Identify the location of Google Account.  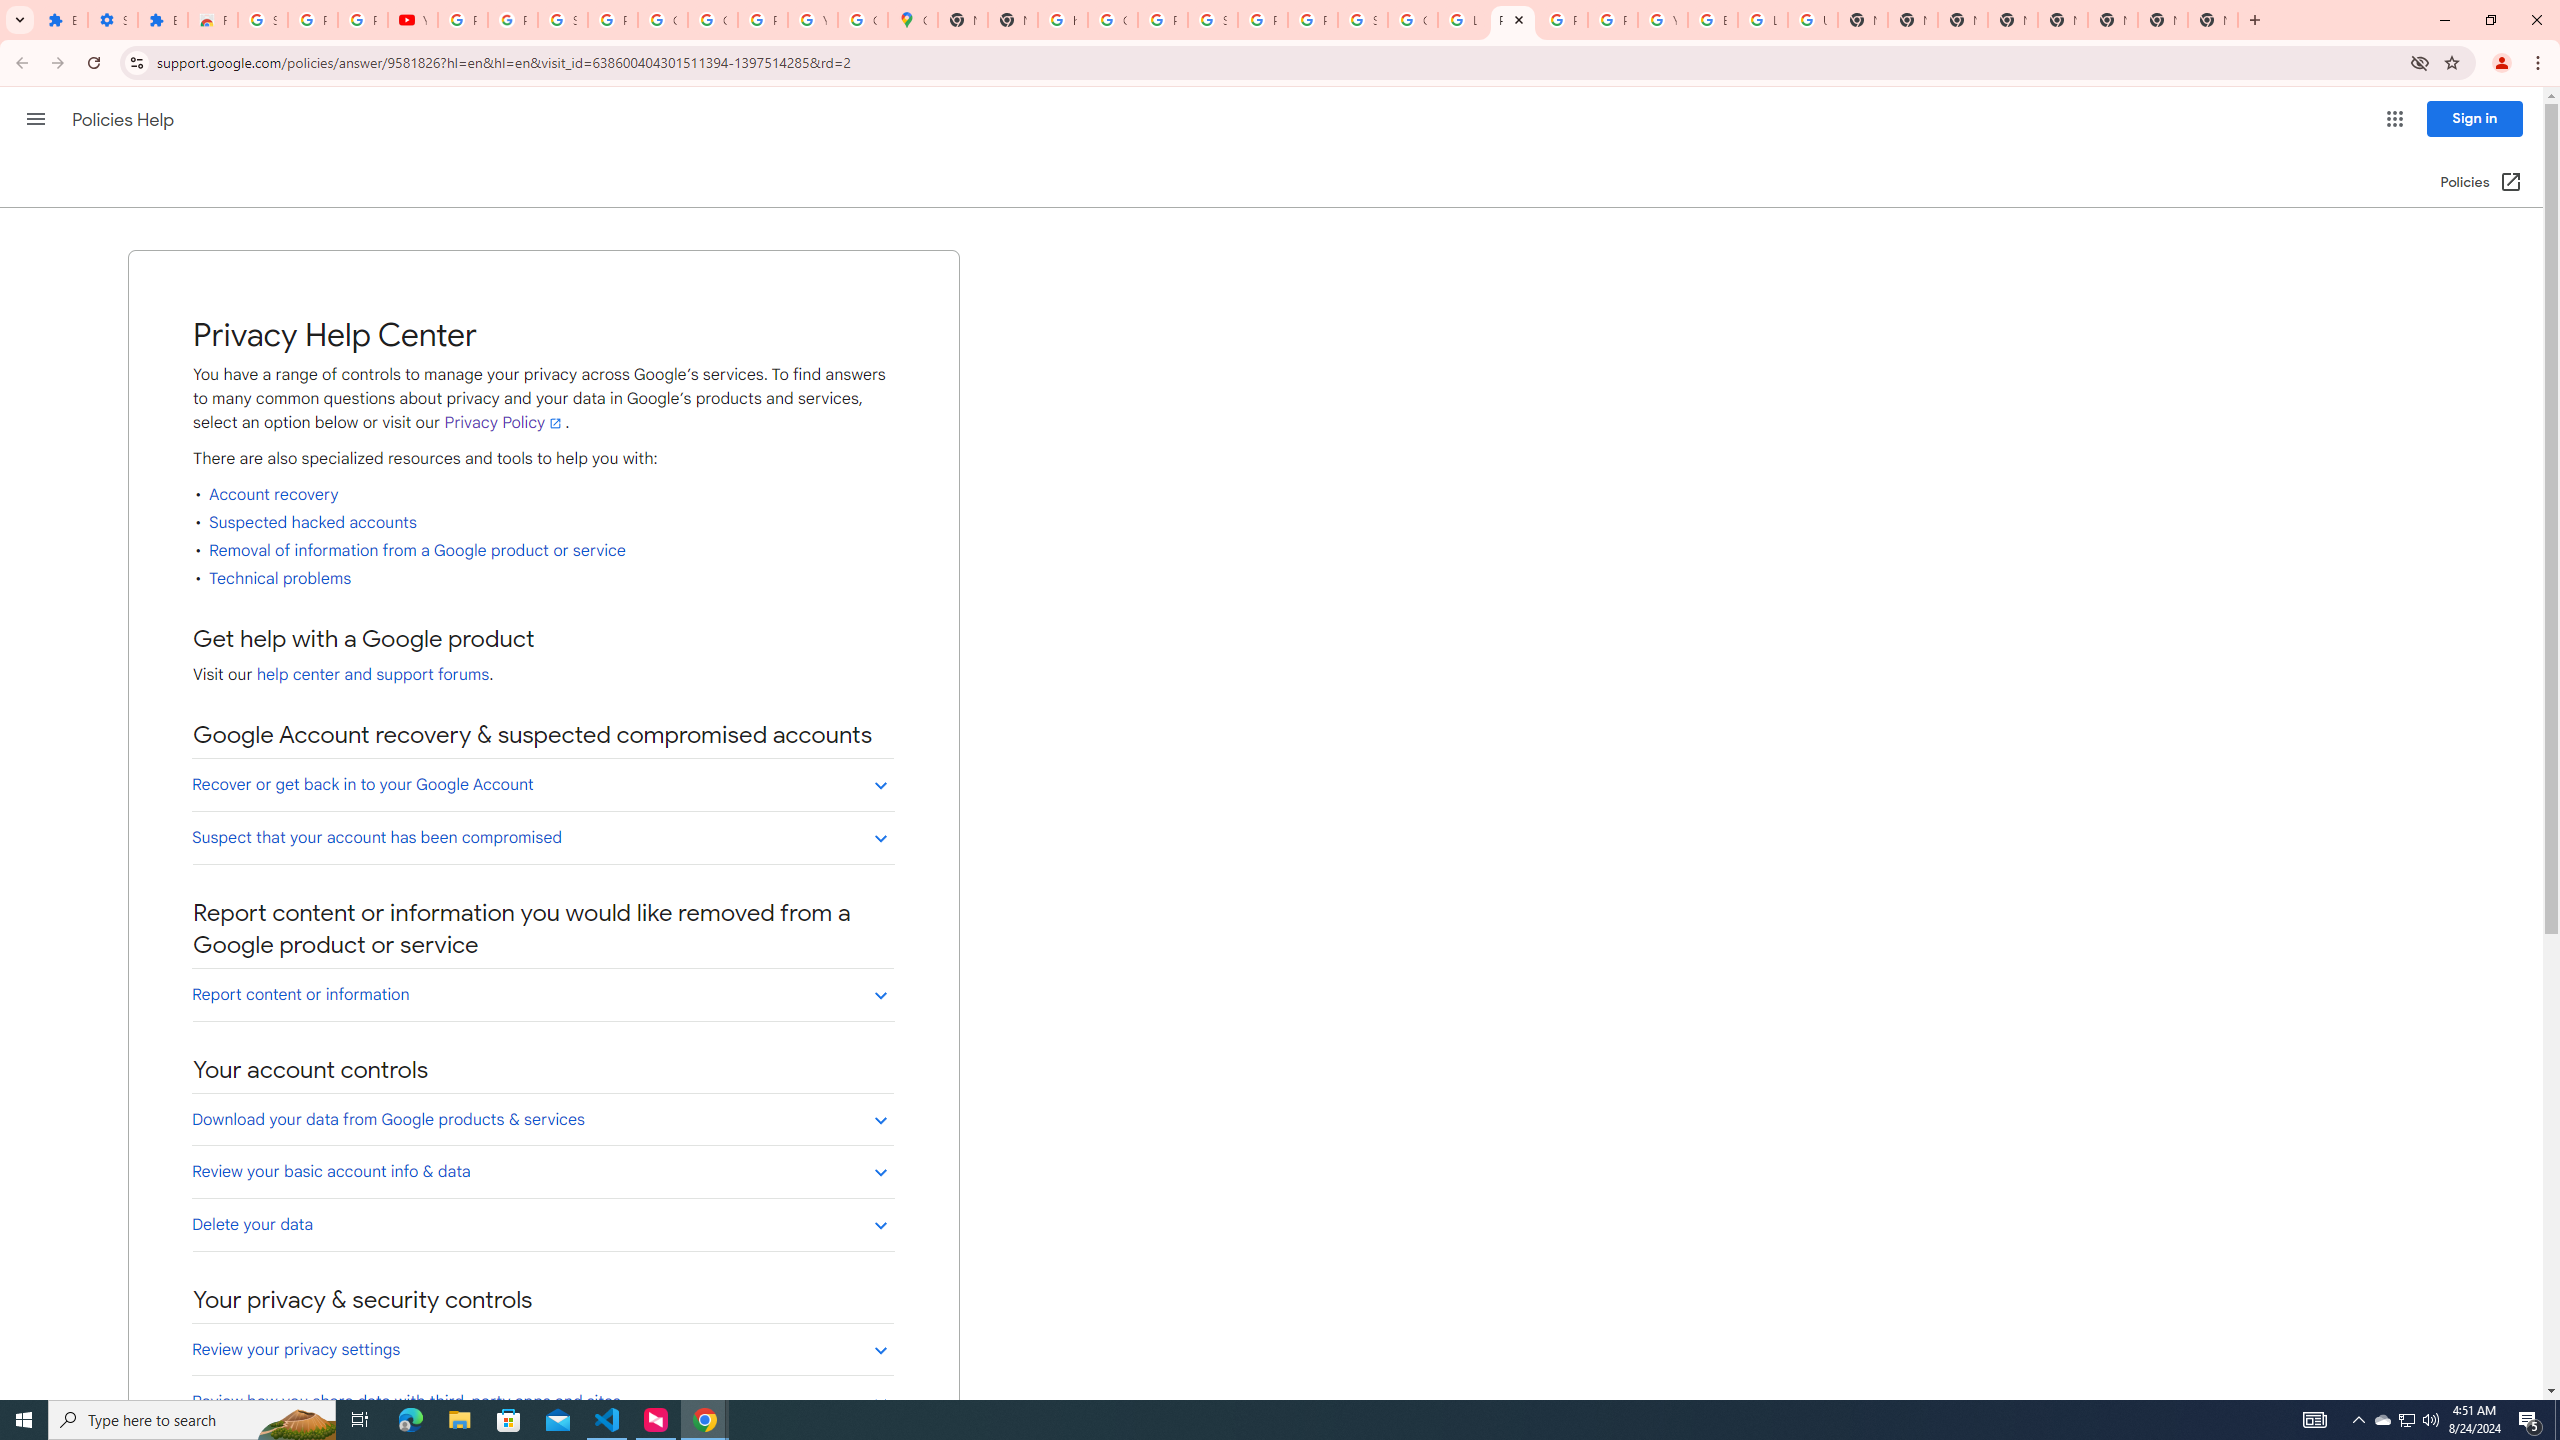
(662, 20).